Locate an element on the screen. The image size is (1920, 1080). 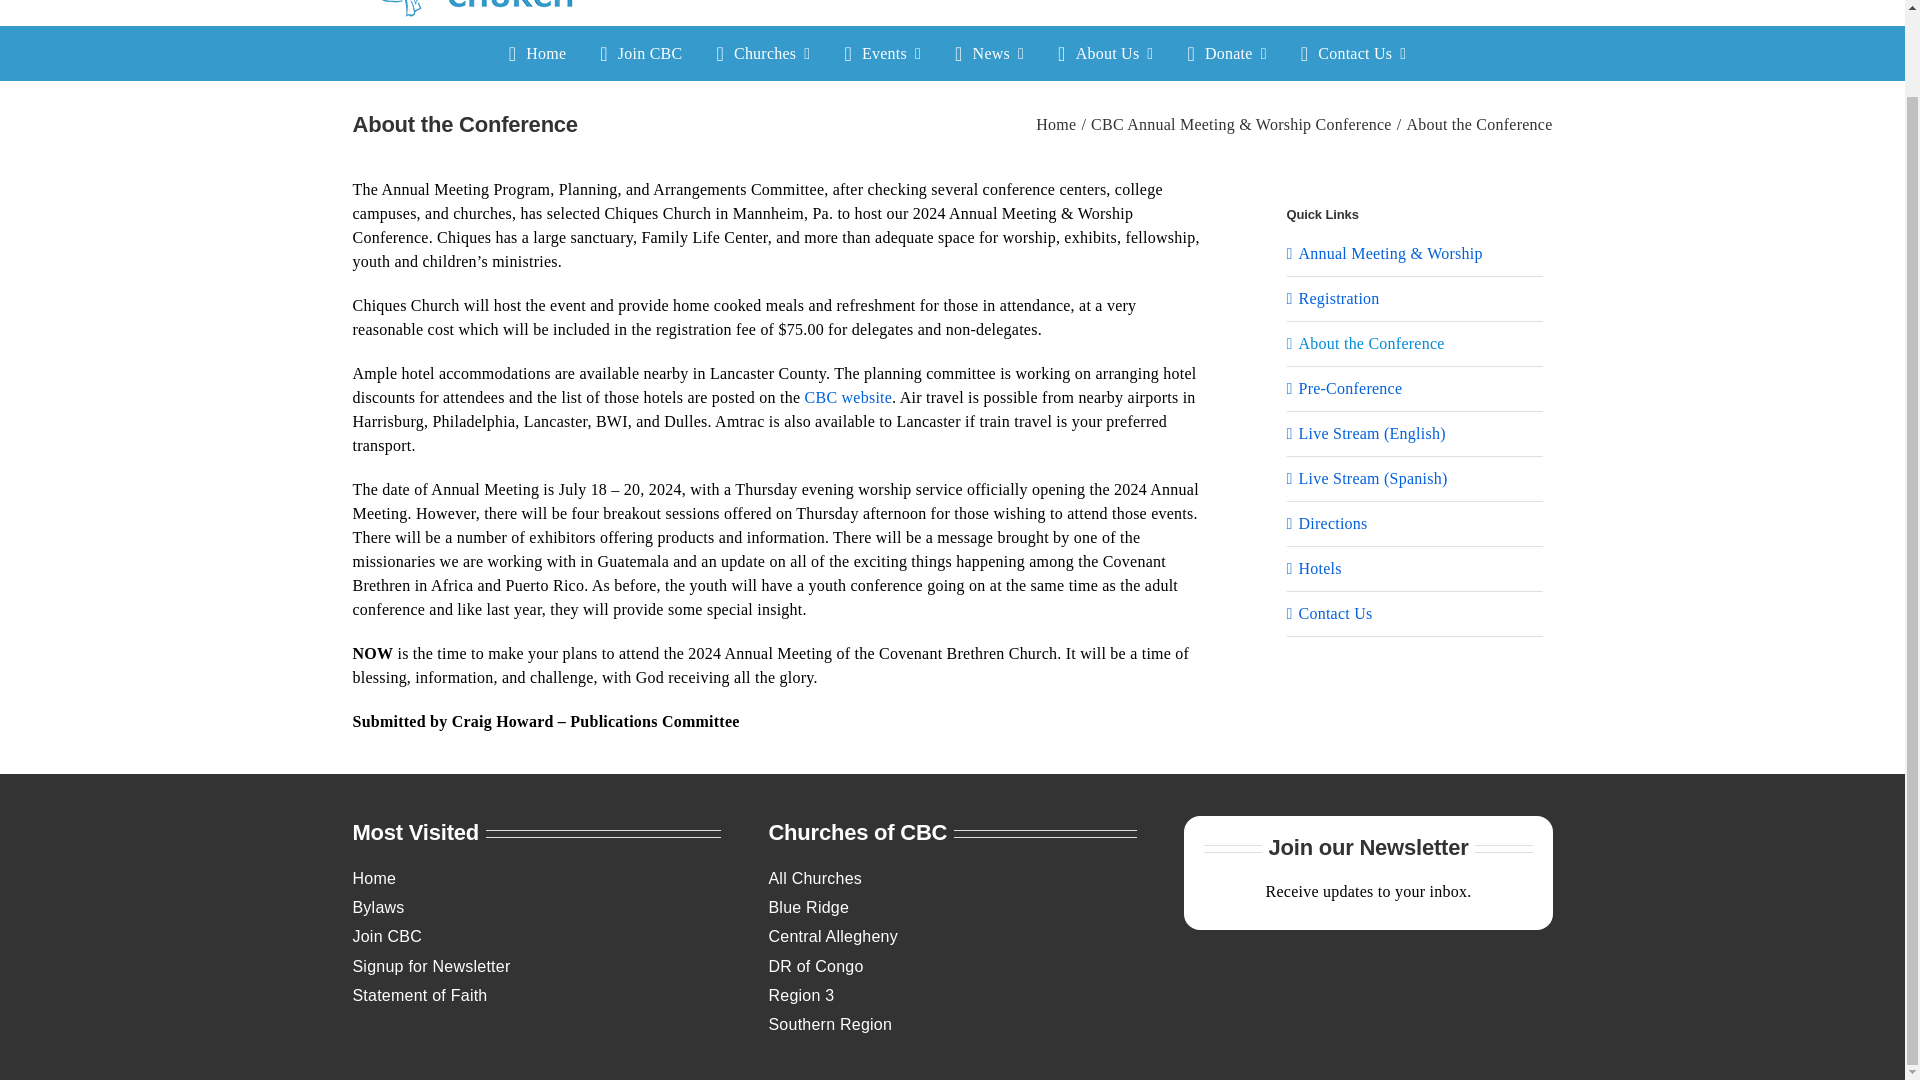
Home is located at coordinates (532, 53).